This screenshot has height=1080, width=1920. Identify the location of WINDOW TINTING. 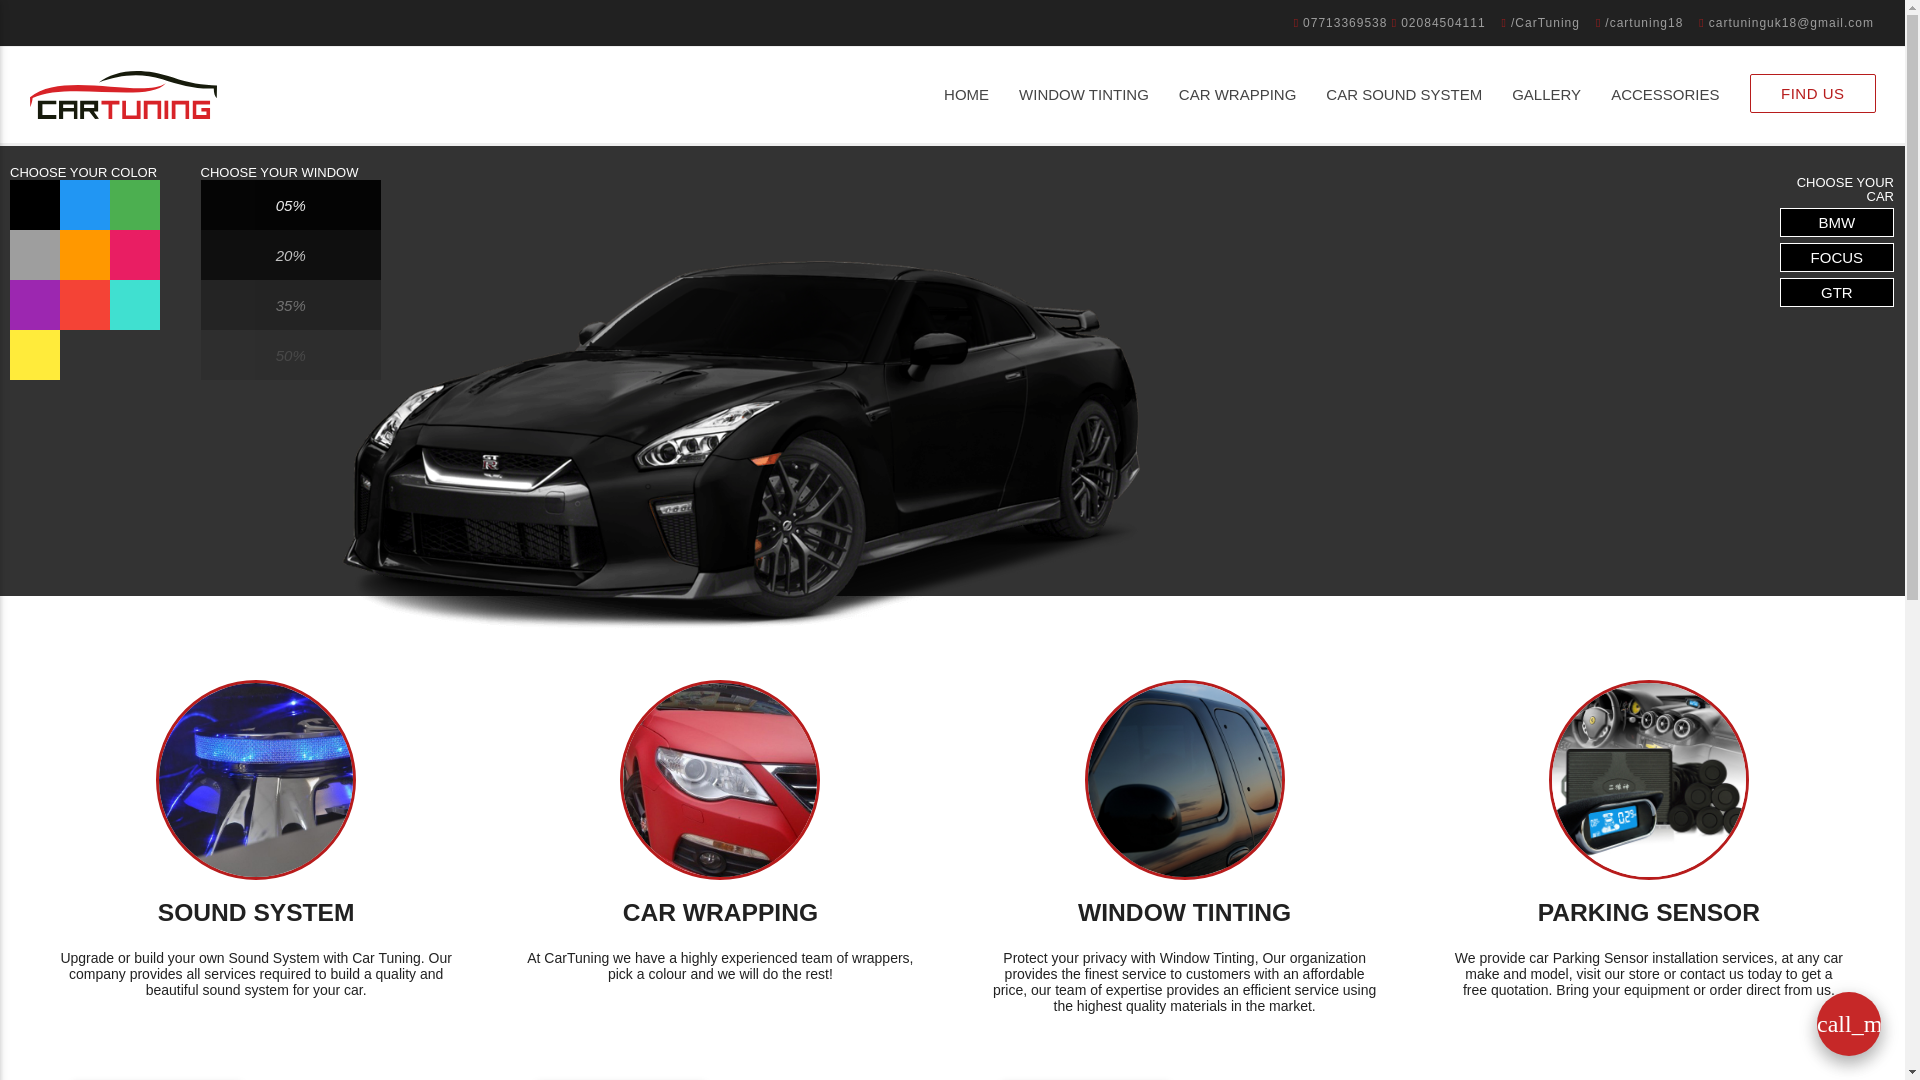
(1084, 94).